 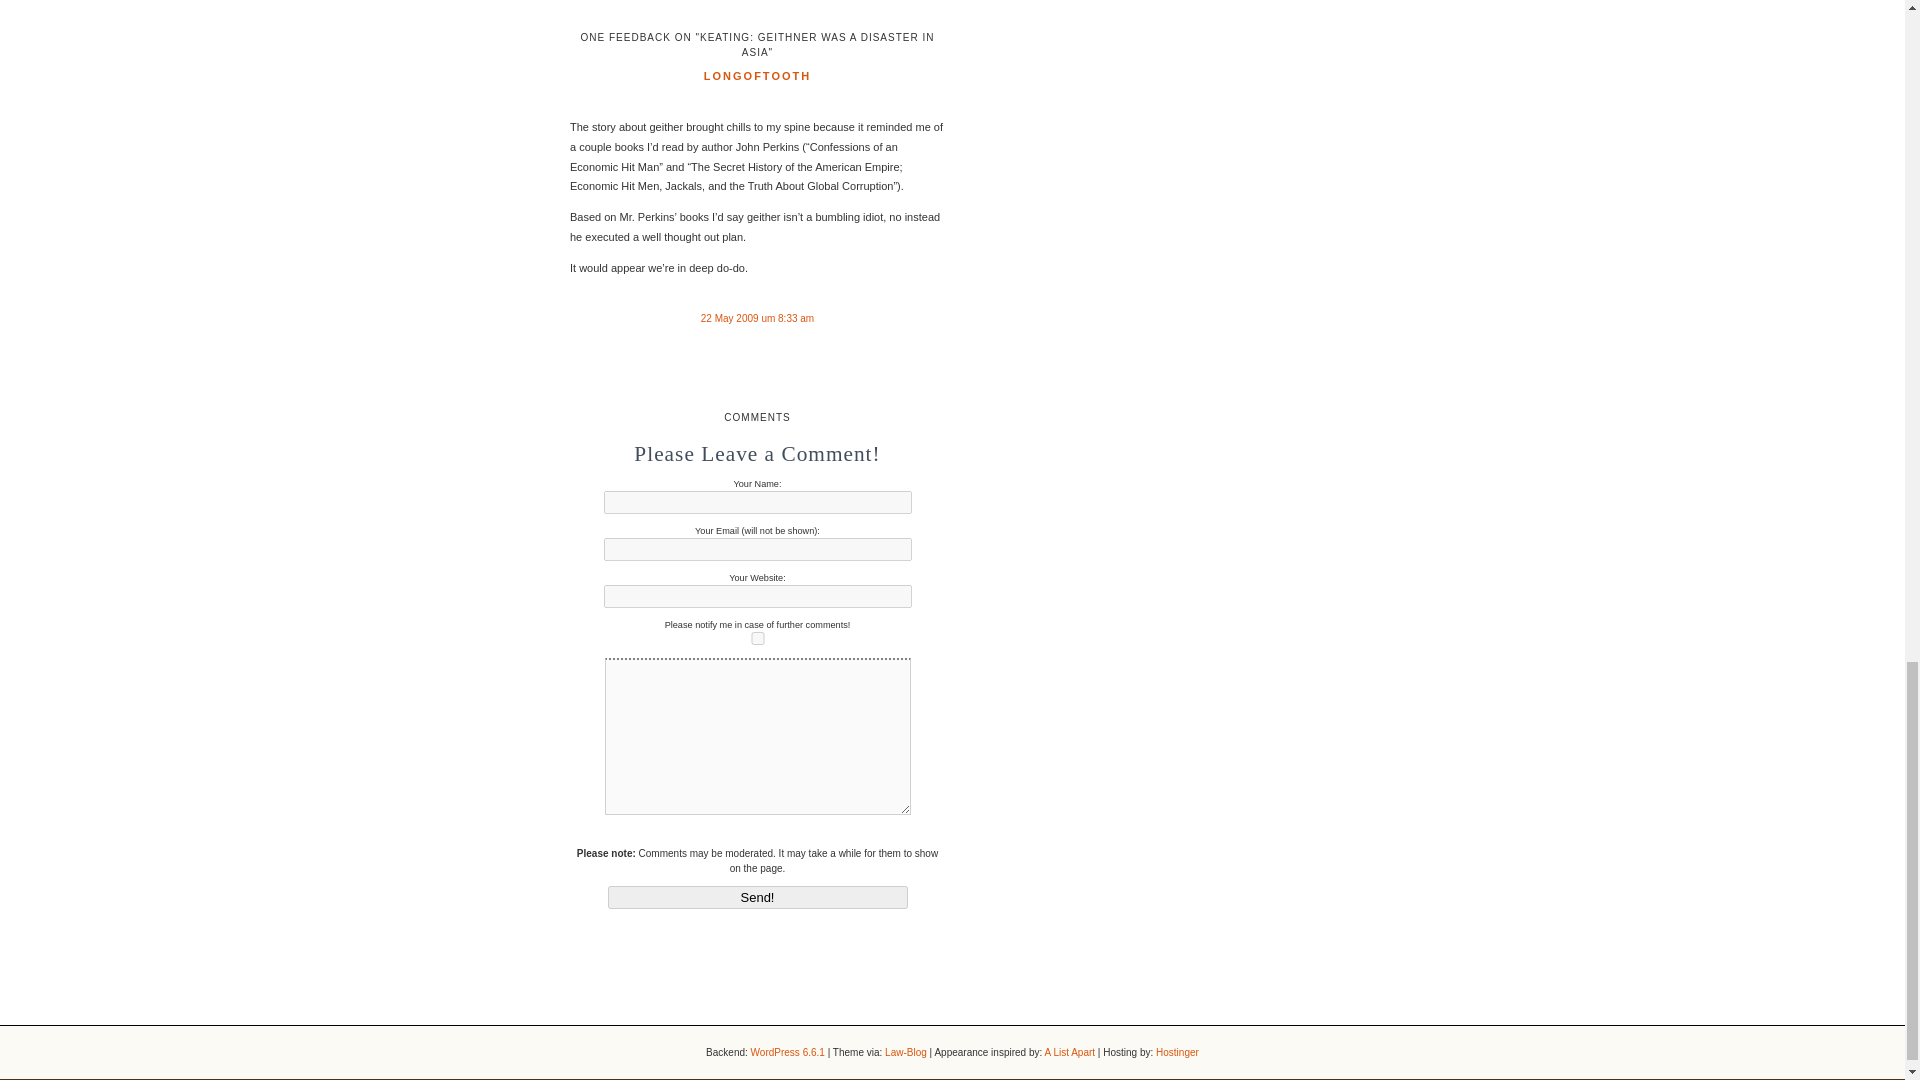 I want to click on 22 May 2009 um 8:33 am, so click(x=757, y=318).